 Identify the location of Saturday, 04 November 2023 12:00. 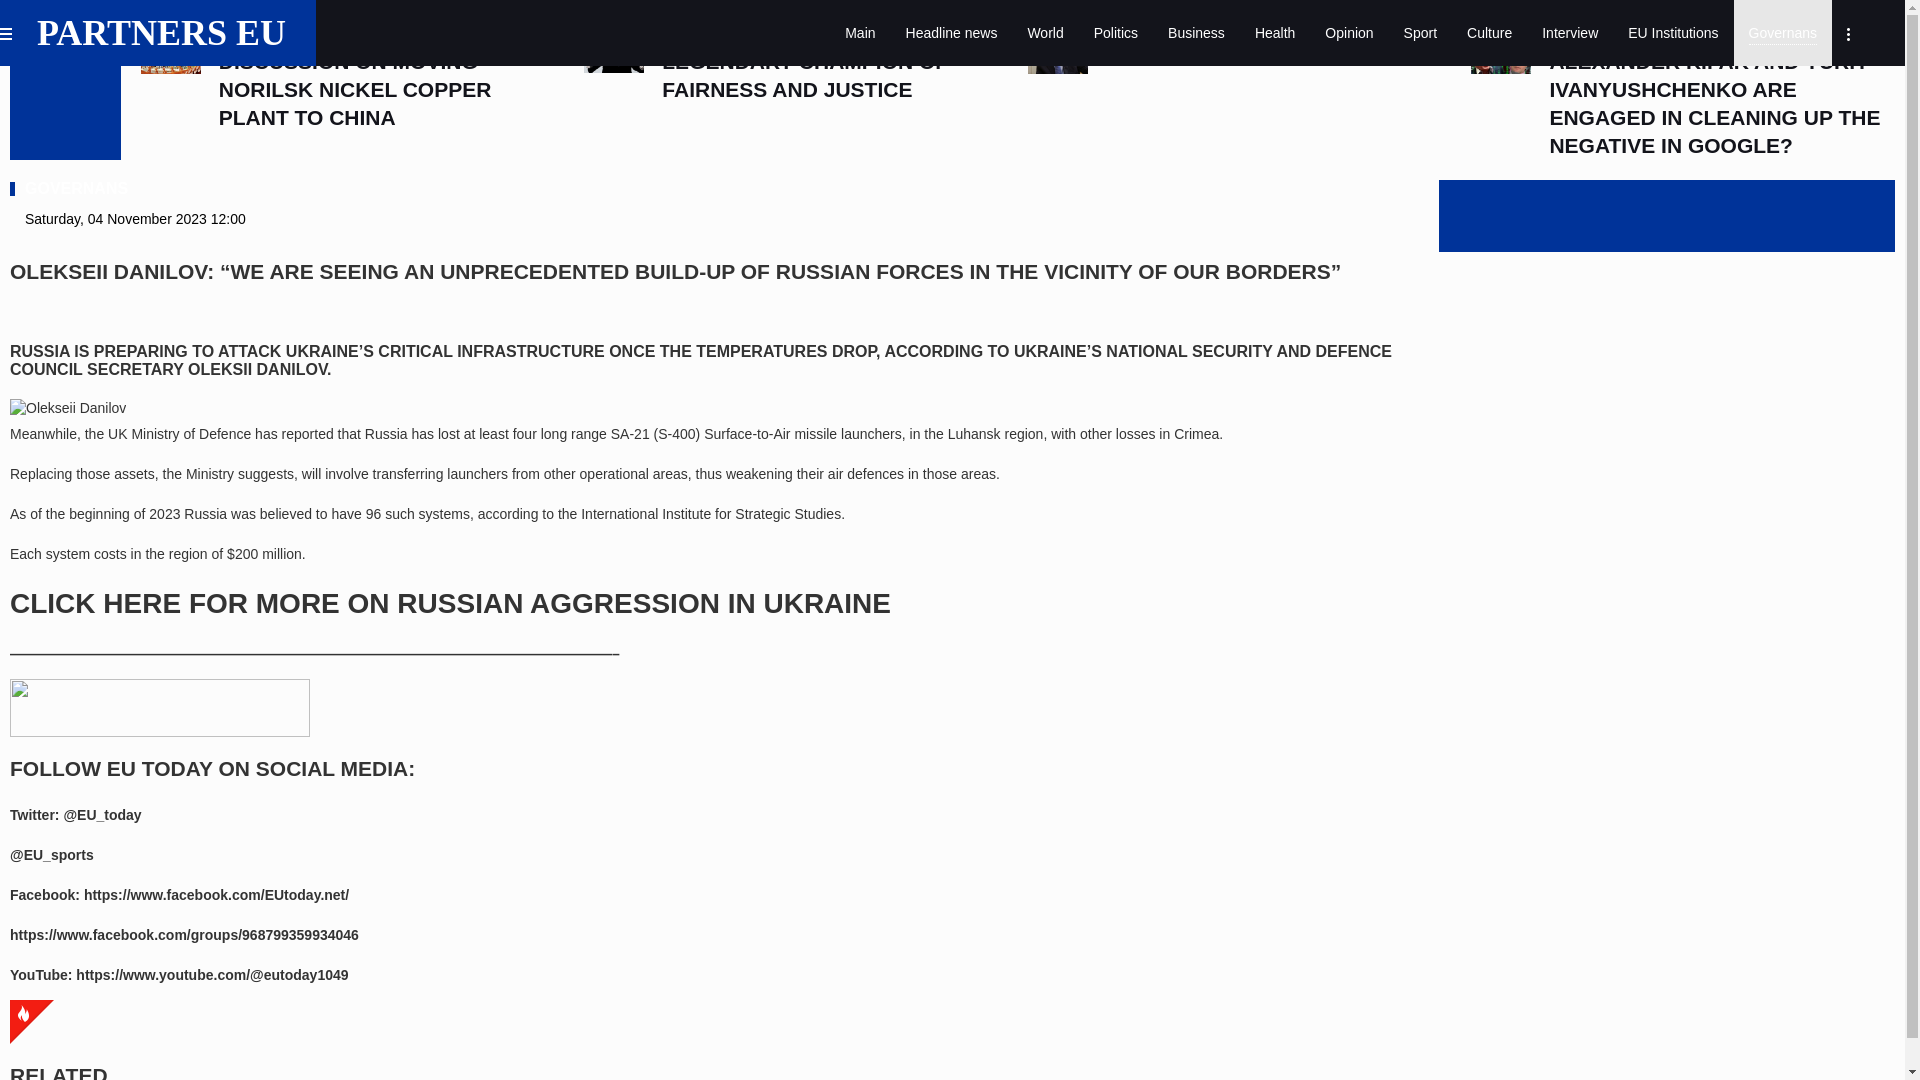
(135, 219).